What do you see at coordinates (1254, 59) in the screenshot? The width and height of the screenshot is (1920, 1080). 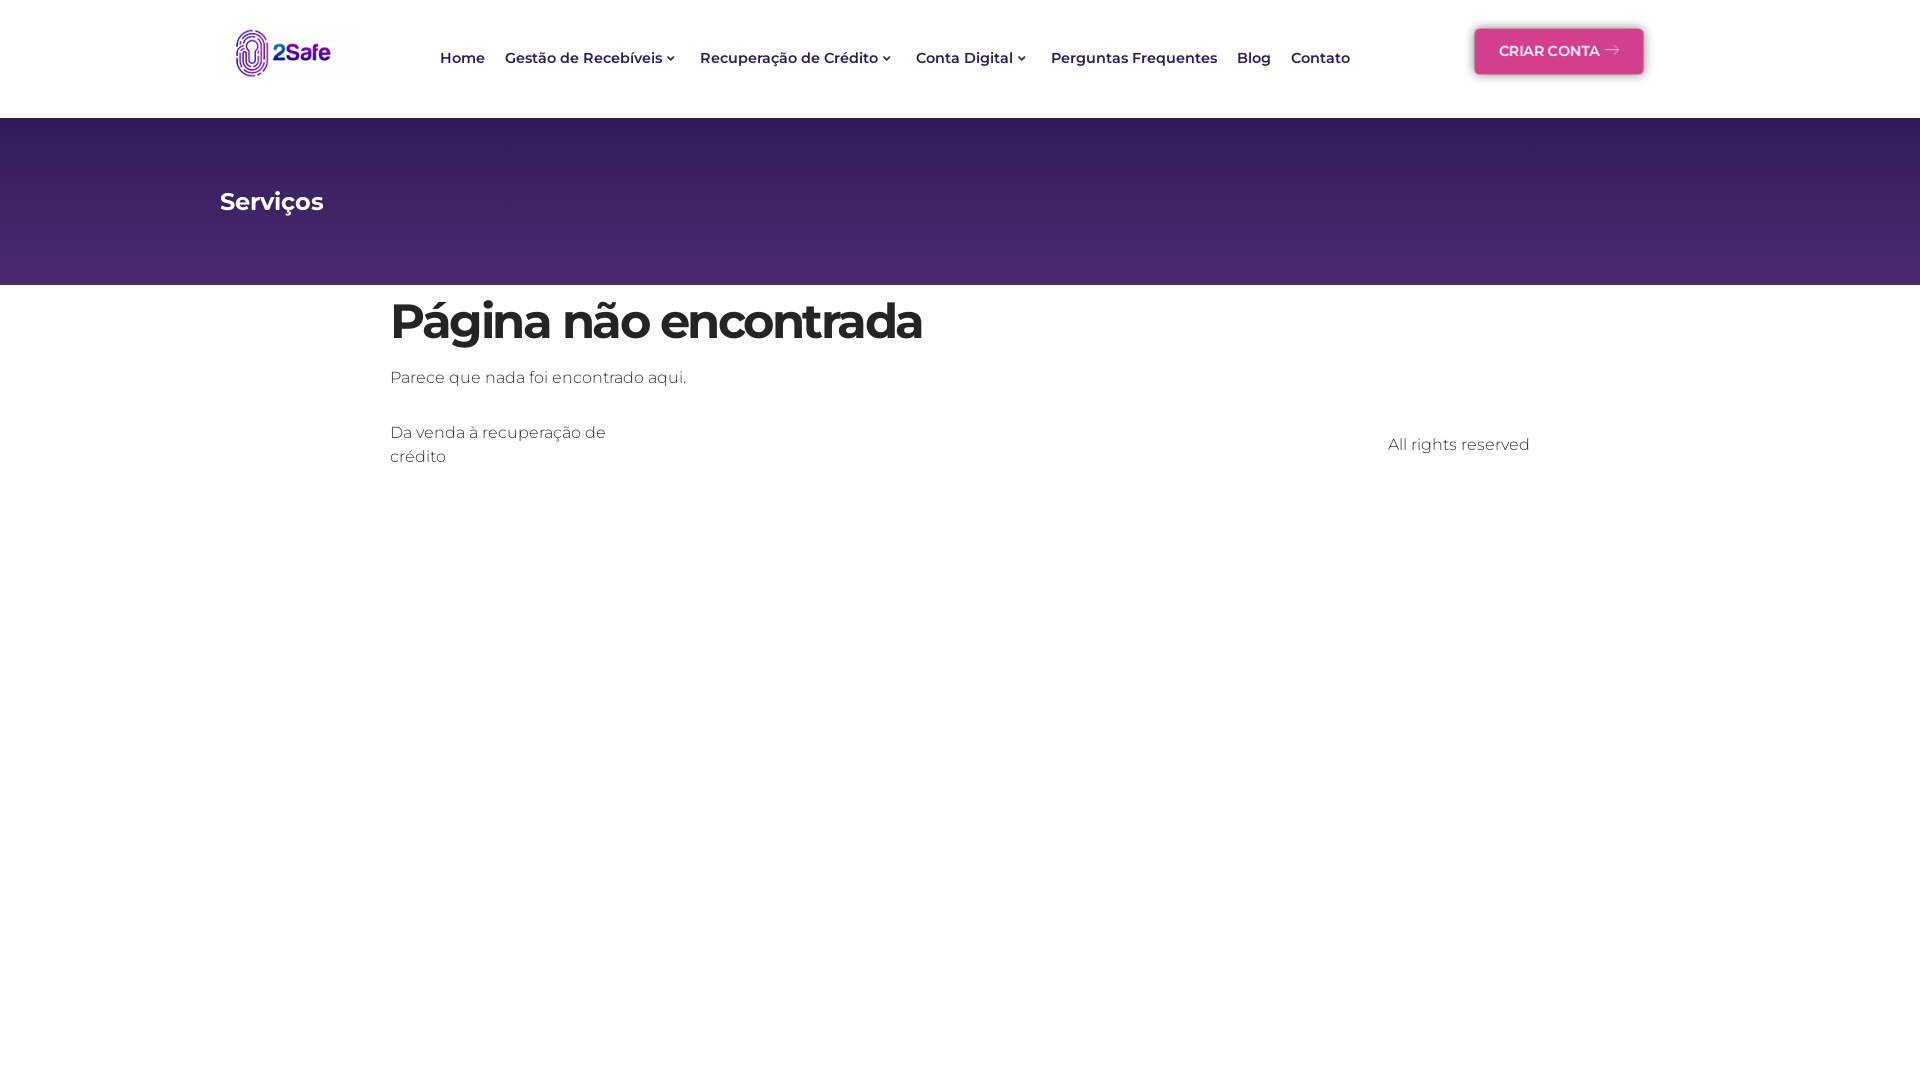 I see `Blog` at bounding box center [1254, 59].